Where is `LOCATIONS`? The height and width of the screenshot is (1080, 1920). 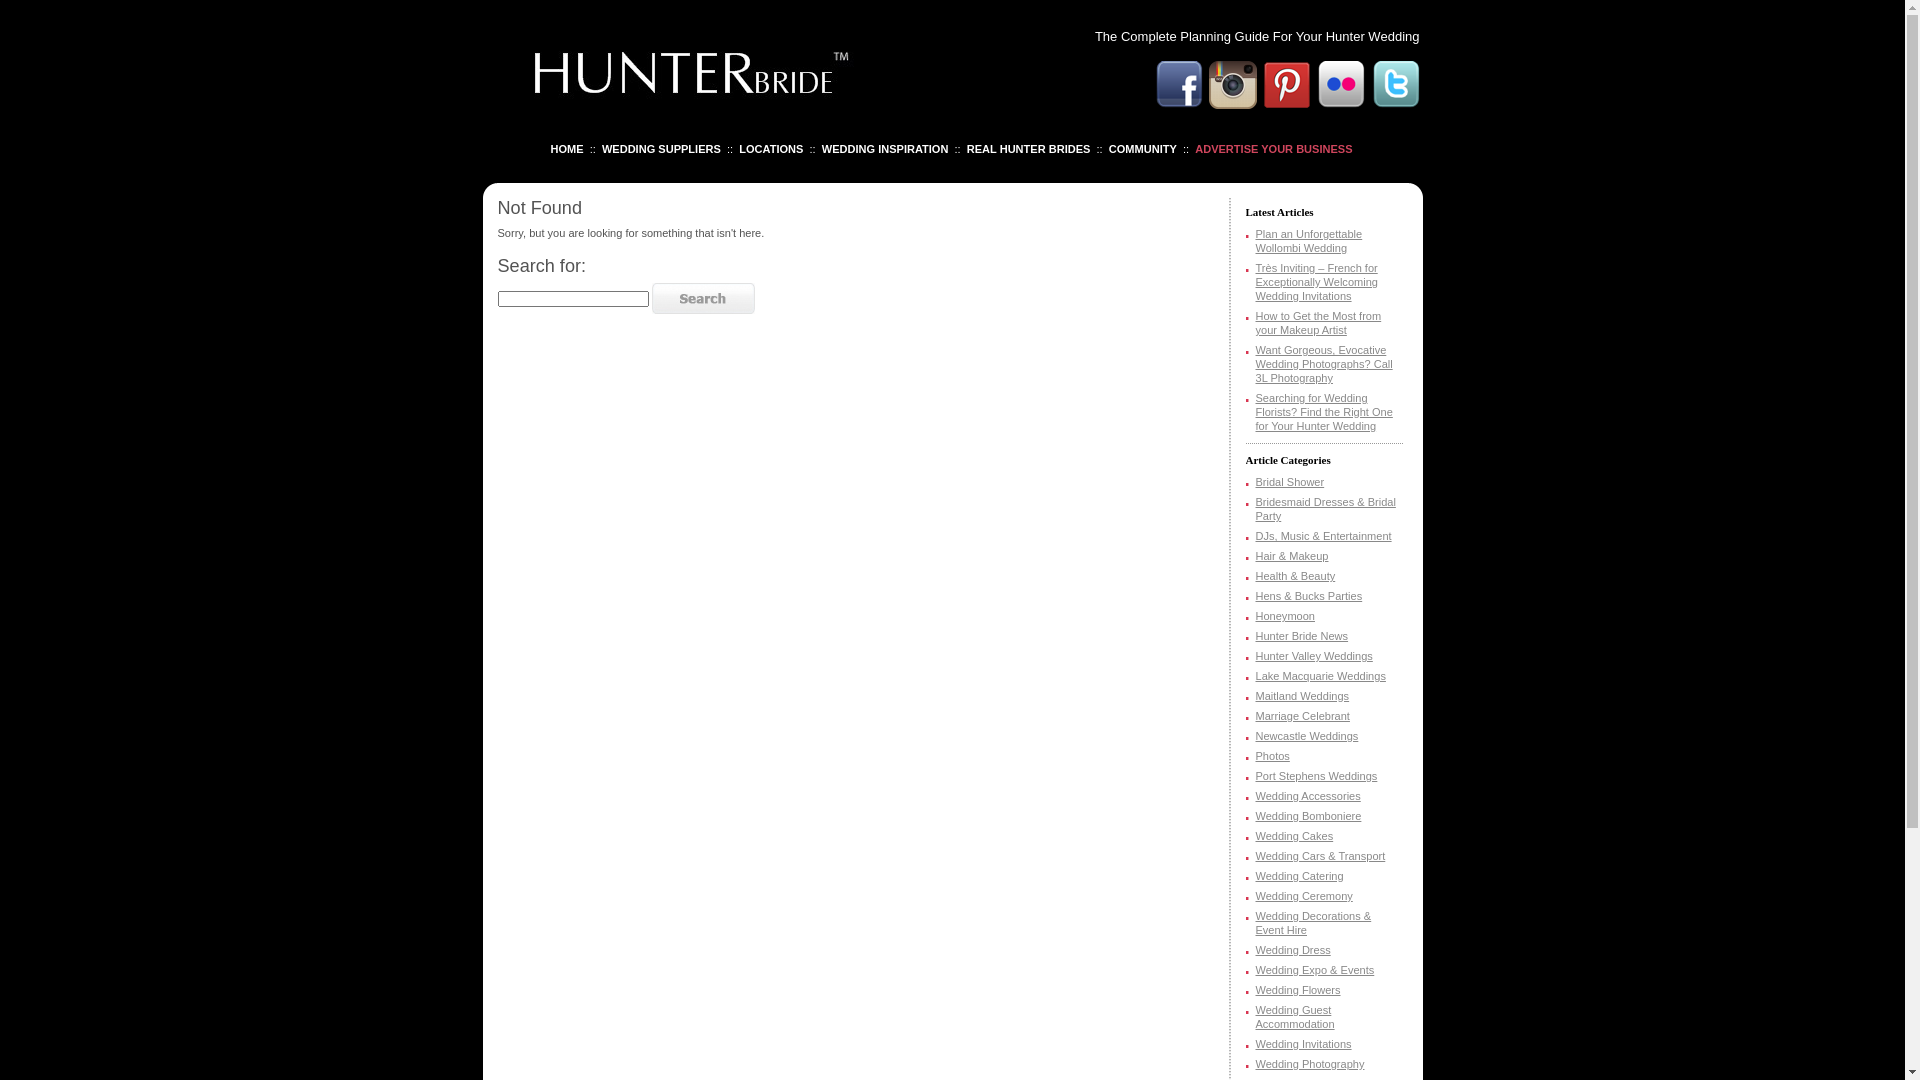 LOCATIONS is located at coordinates (771, 149).